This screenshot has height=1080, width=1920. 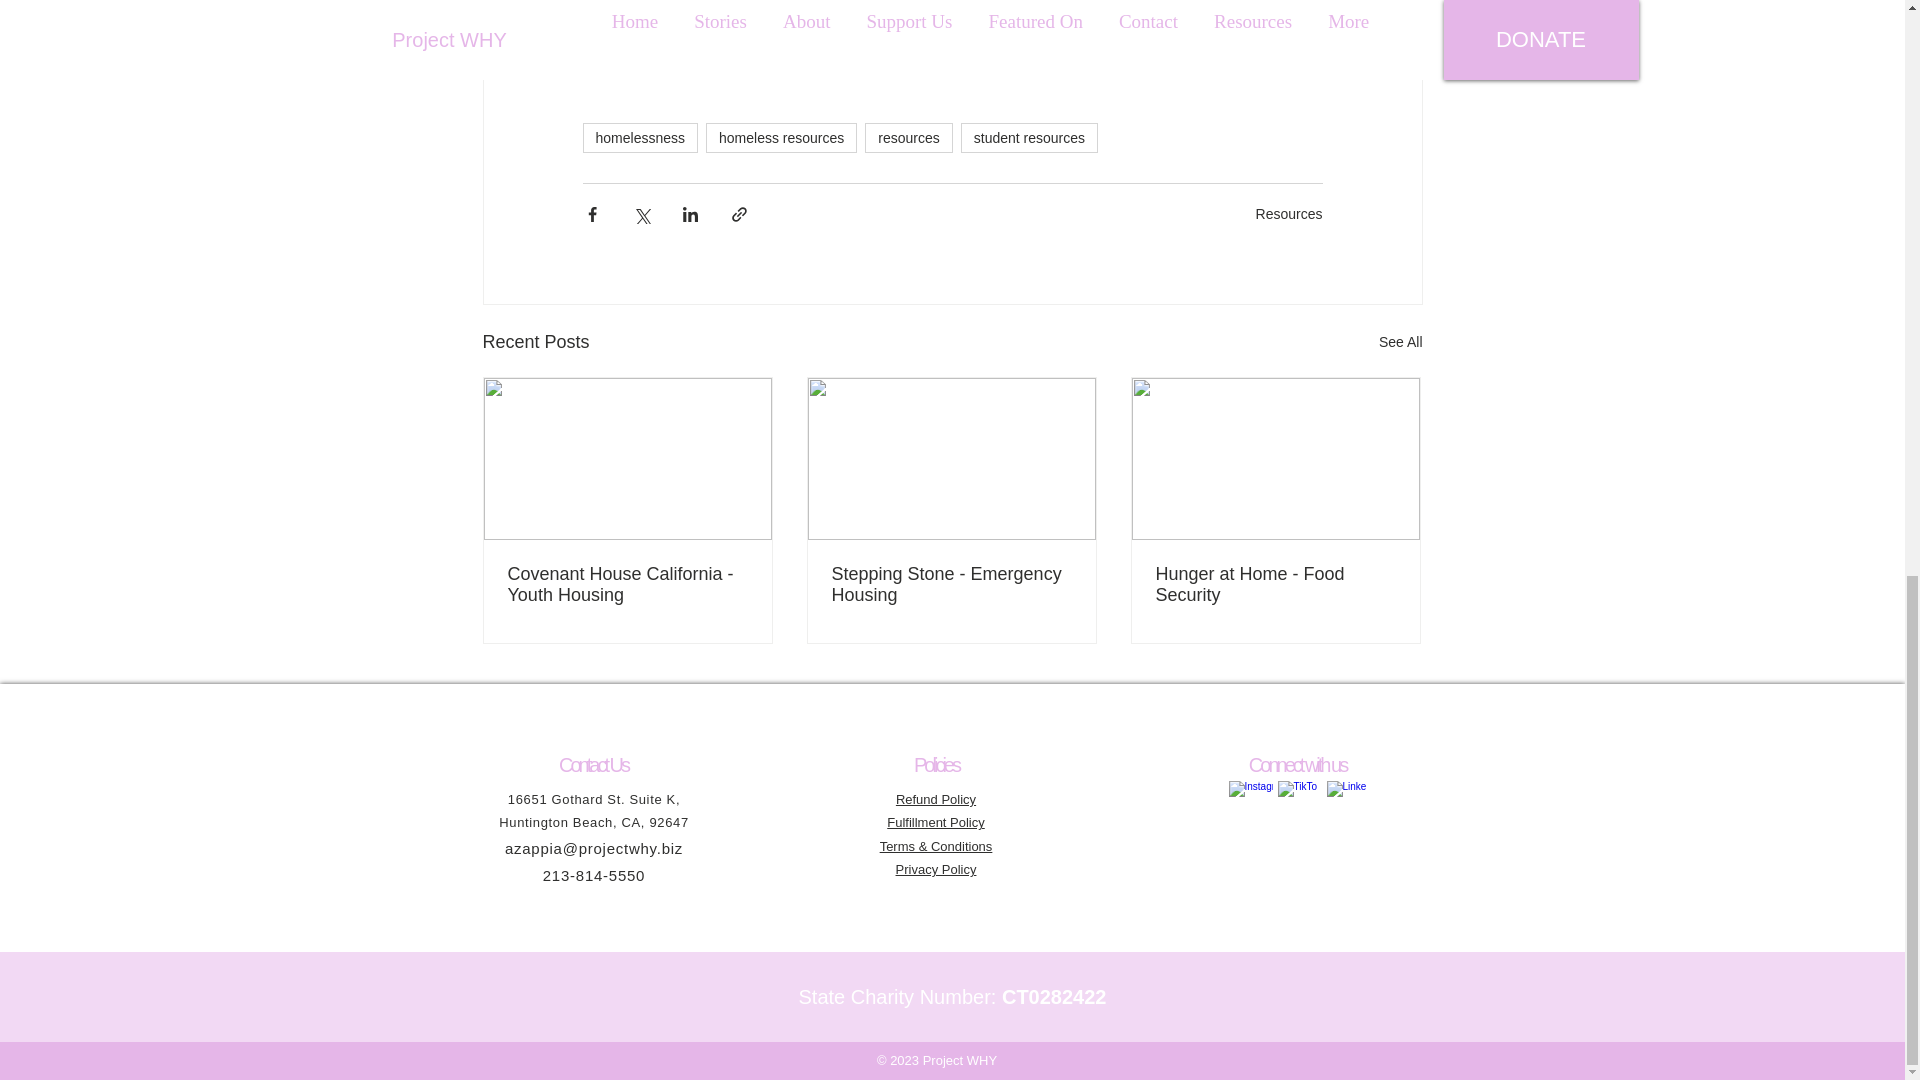 What do you see at coordinates (1275, 584) in the screenshot?
I see `Hunger at Home - Food Security` at bounding box center [1275, 584].